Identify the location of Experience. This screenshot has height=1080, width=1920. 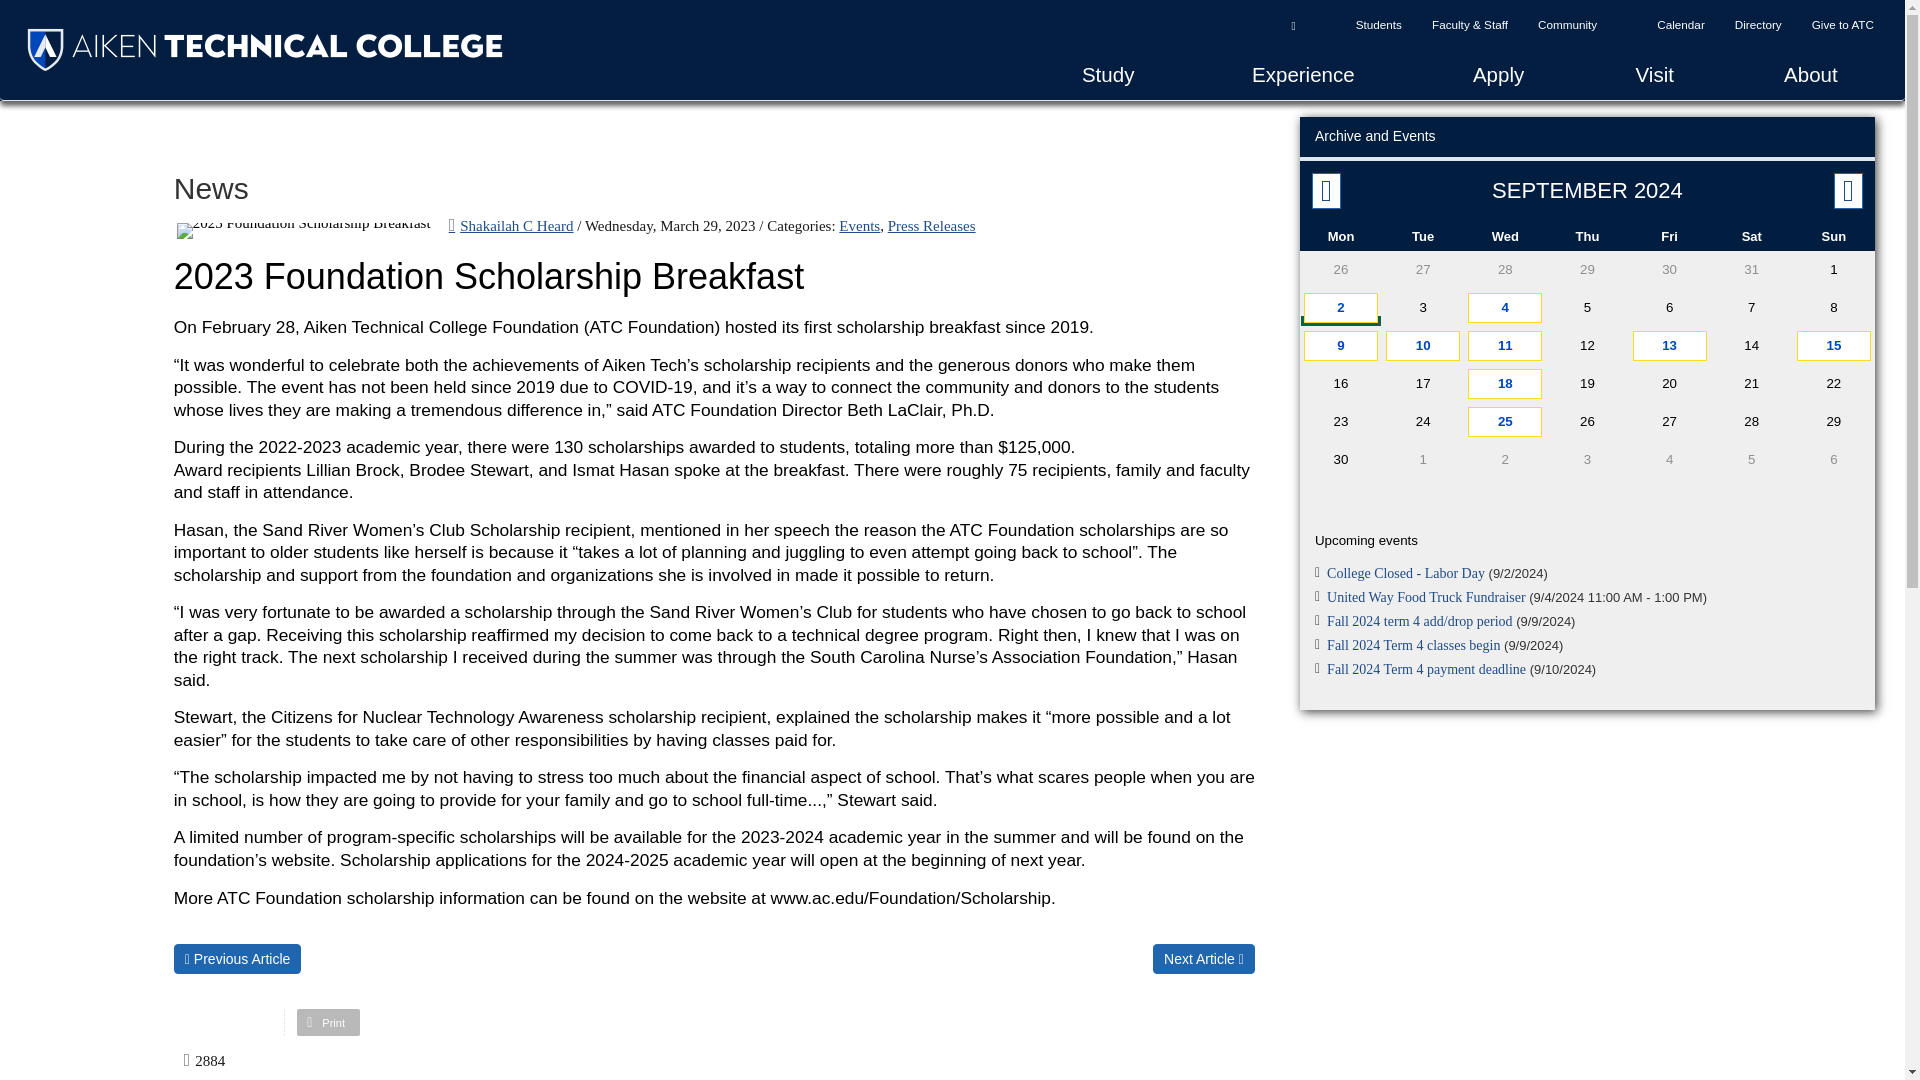
(1303, 74).